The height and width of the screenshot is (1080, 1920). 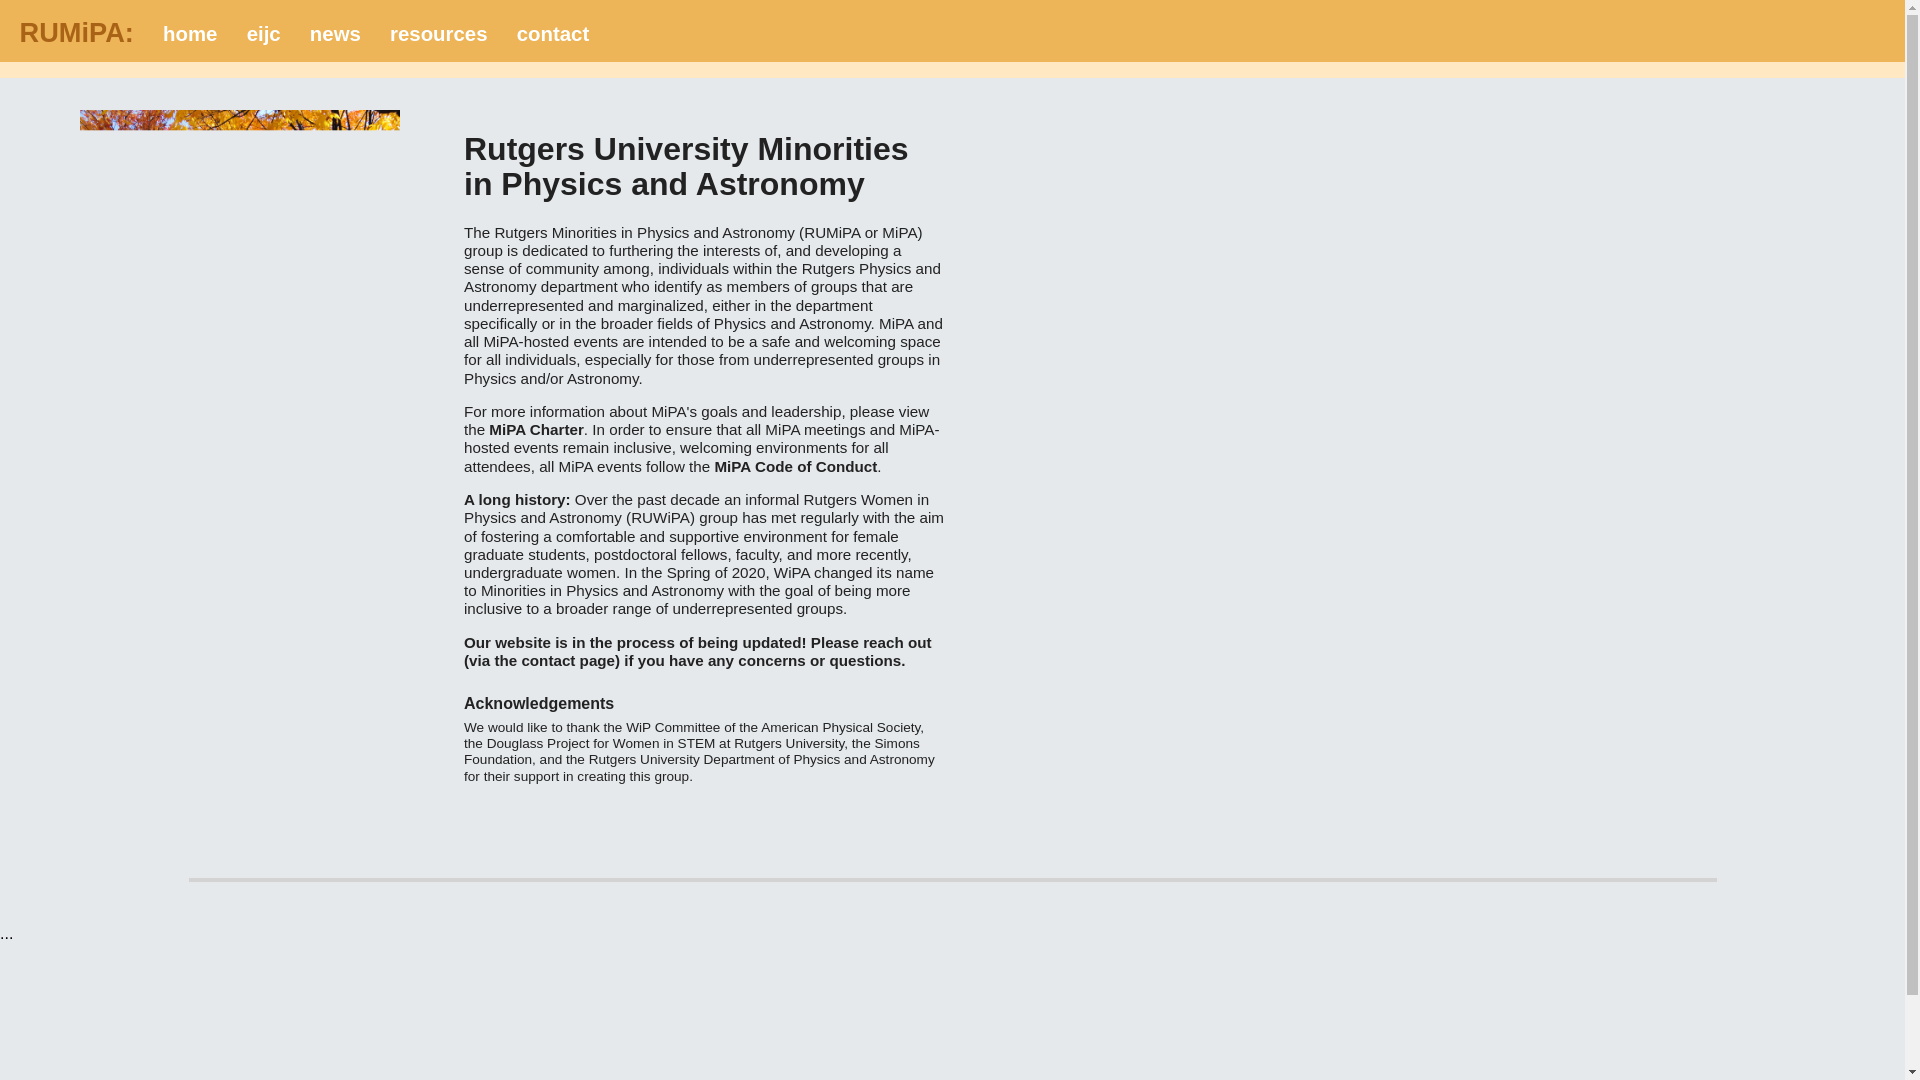 What do you see at coordinates (264, 34) in the screenshot?
I see `eijc` at bounding box center [264, 34].